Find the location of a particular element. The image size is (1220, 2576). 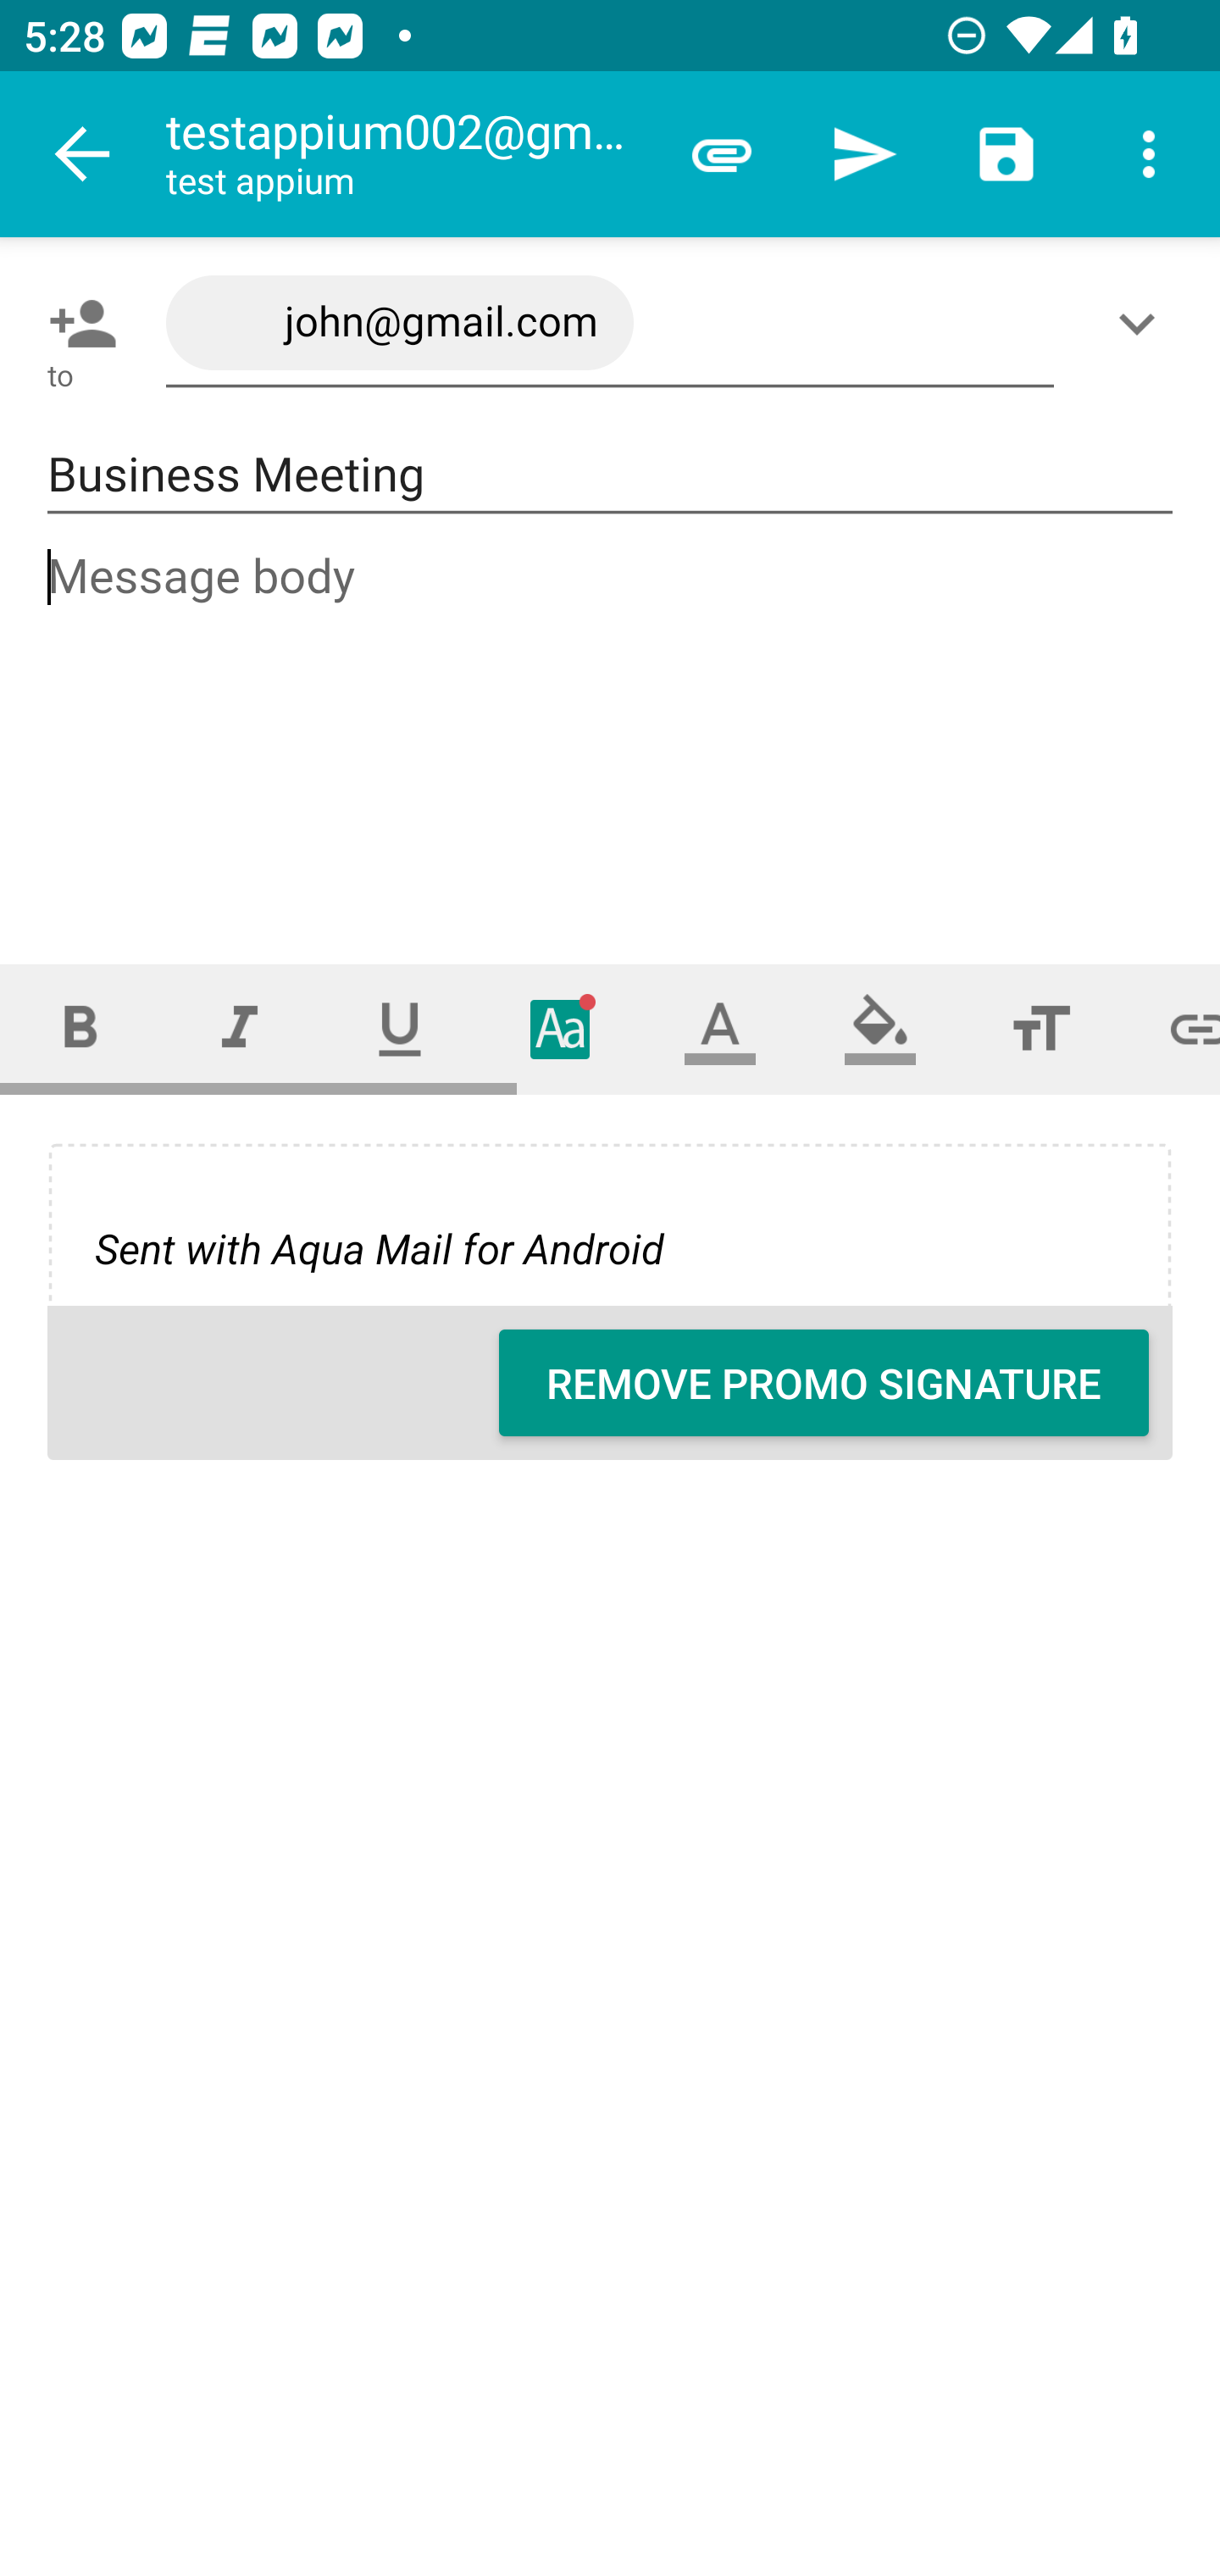

Italic is located at coordinates (239, 1029).